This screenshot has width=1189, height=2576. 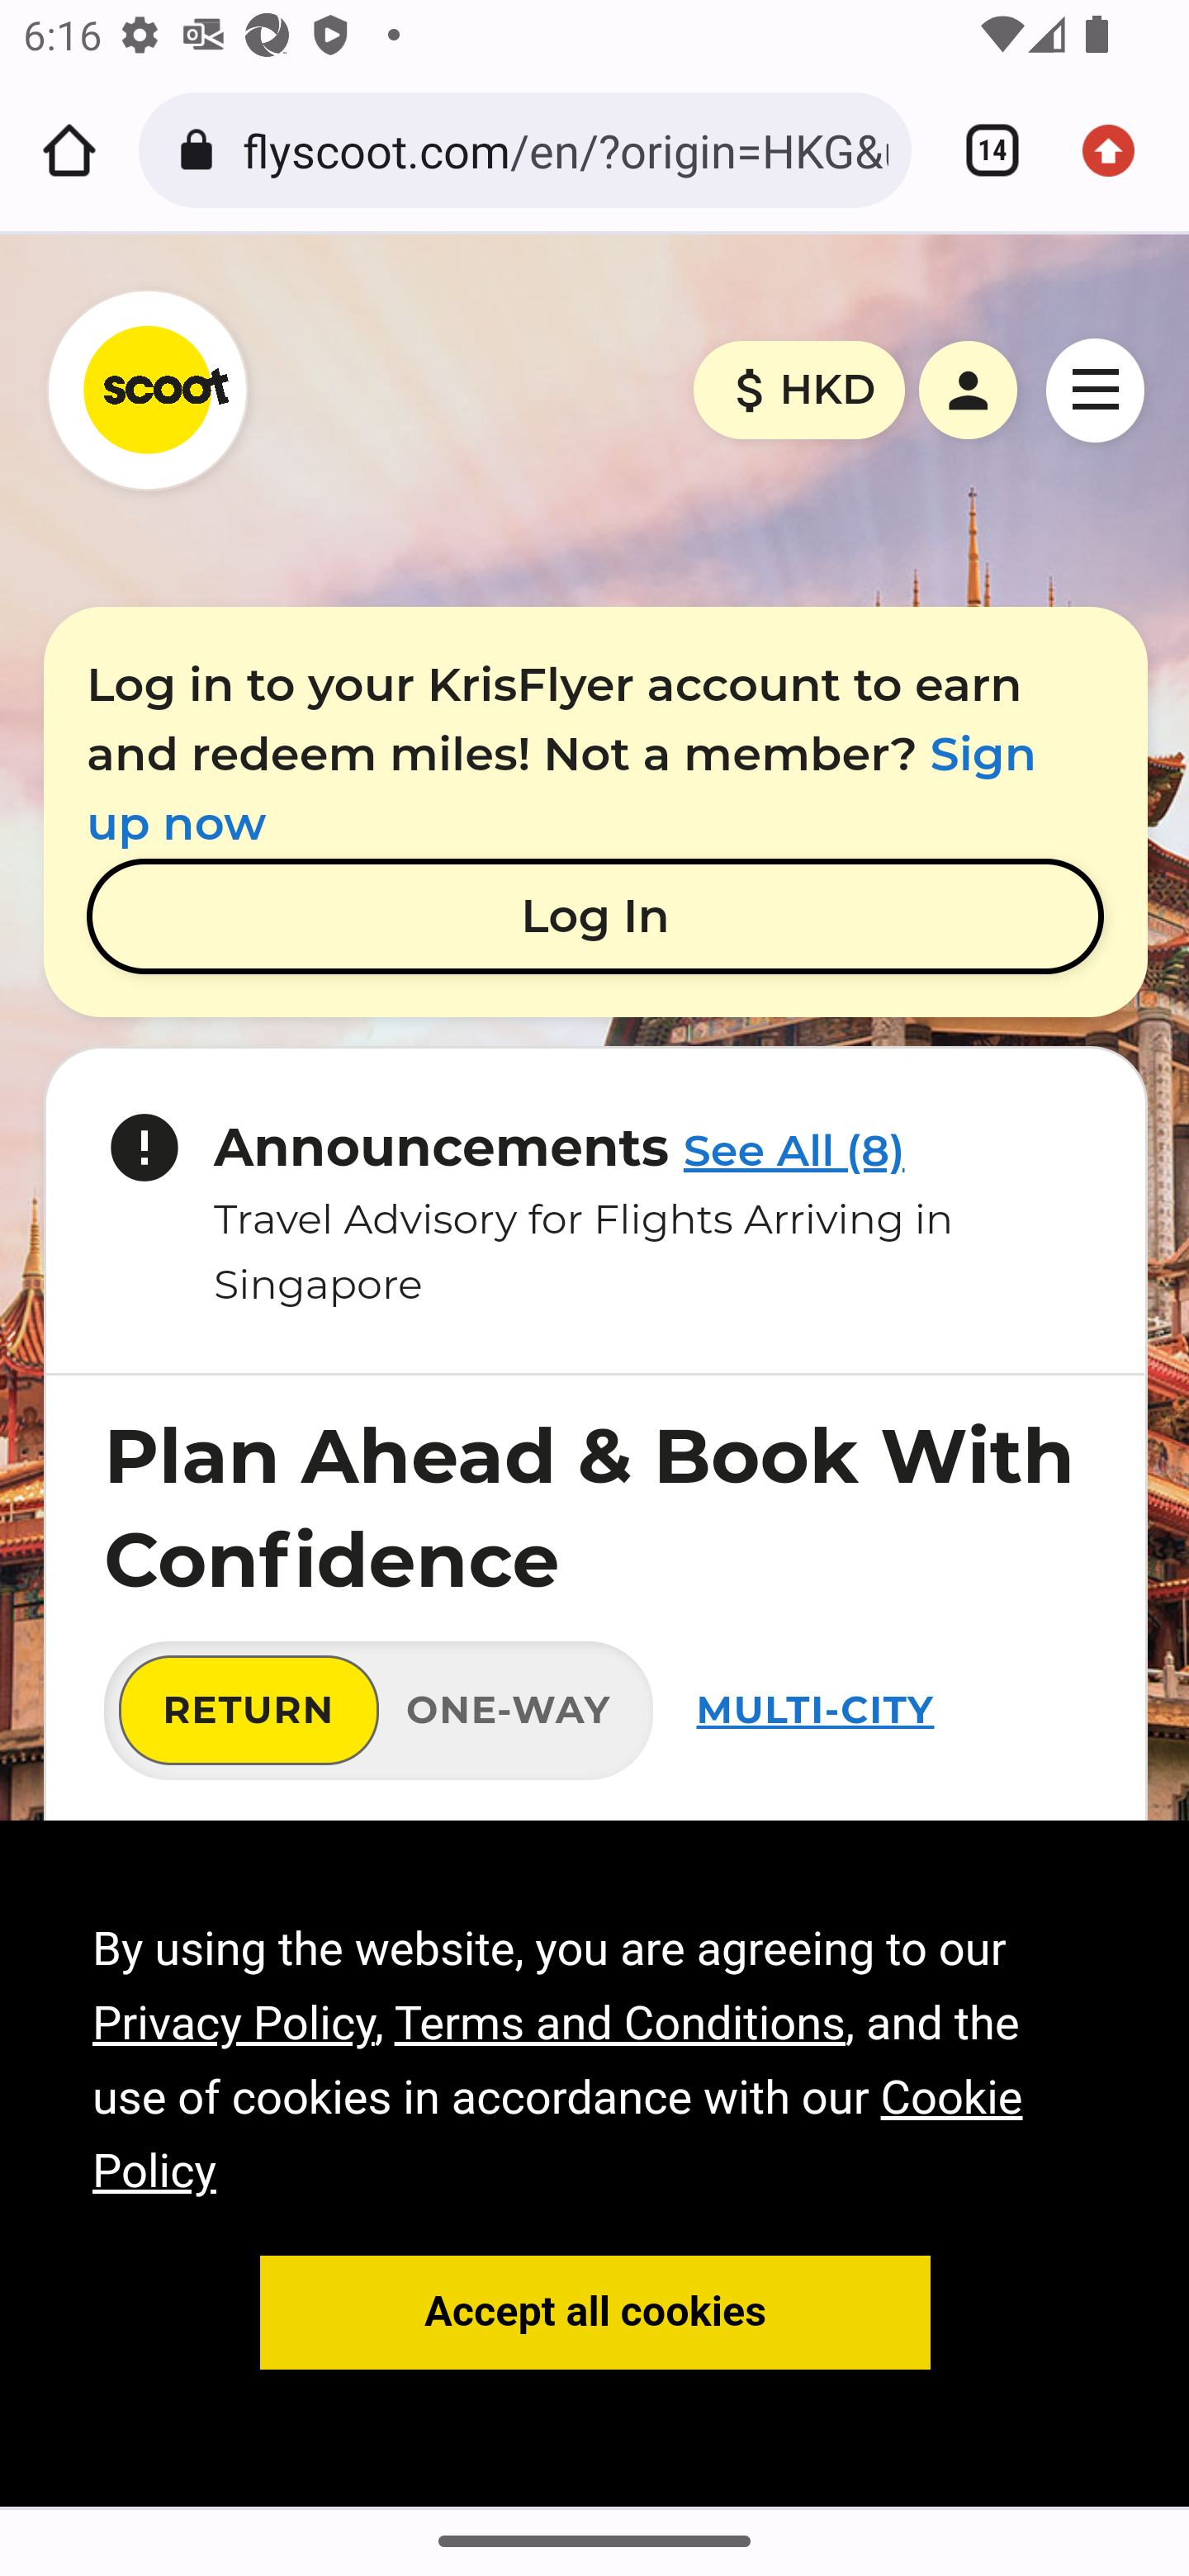 What do you see at coordinates (234, 2021) in the screenshot?
I see `Privacy Policy` at bounding box center [234, 2021].